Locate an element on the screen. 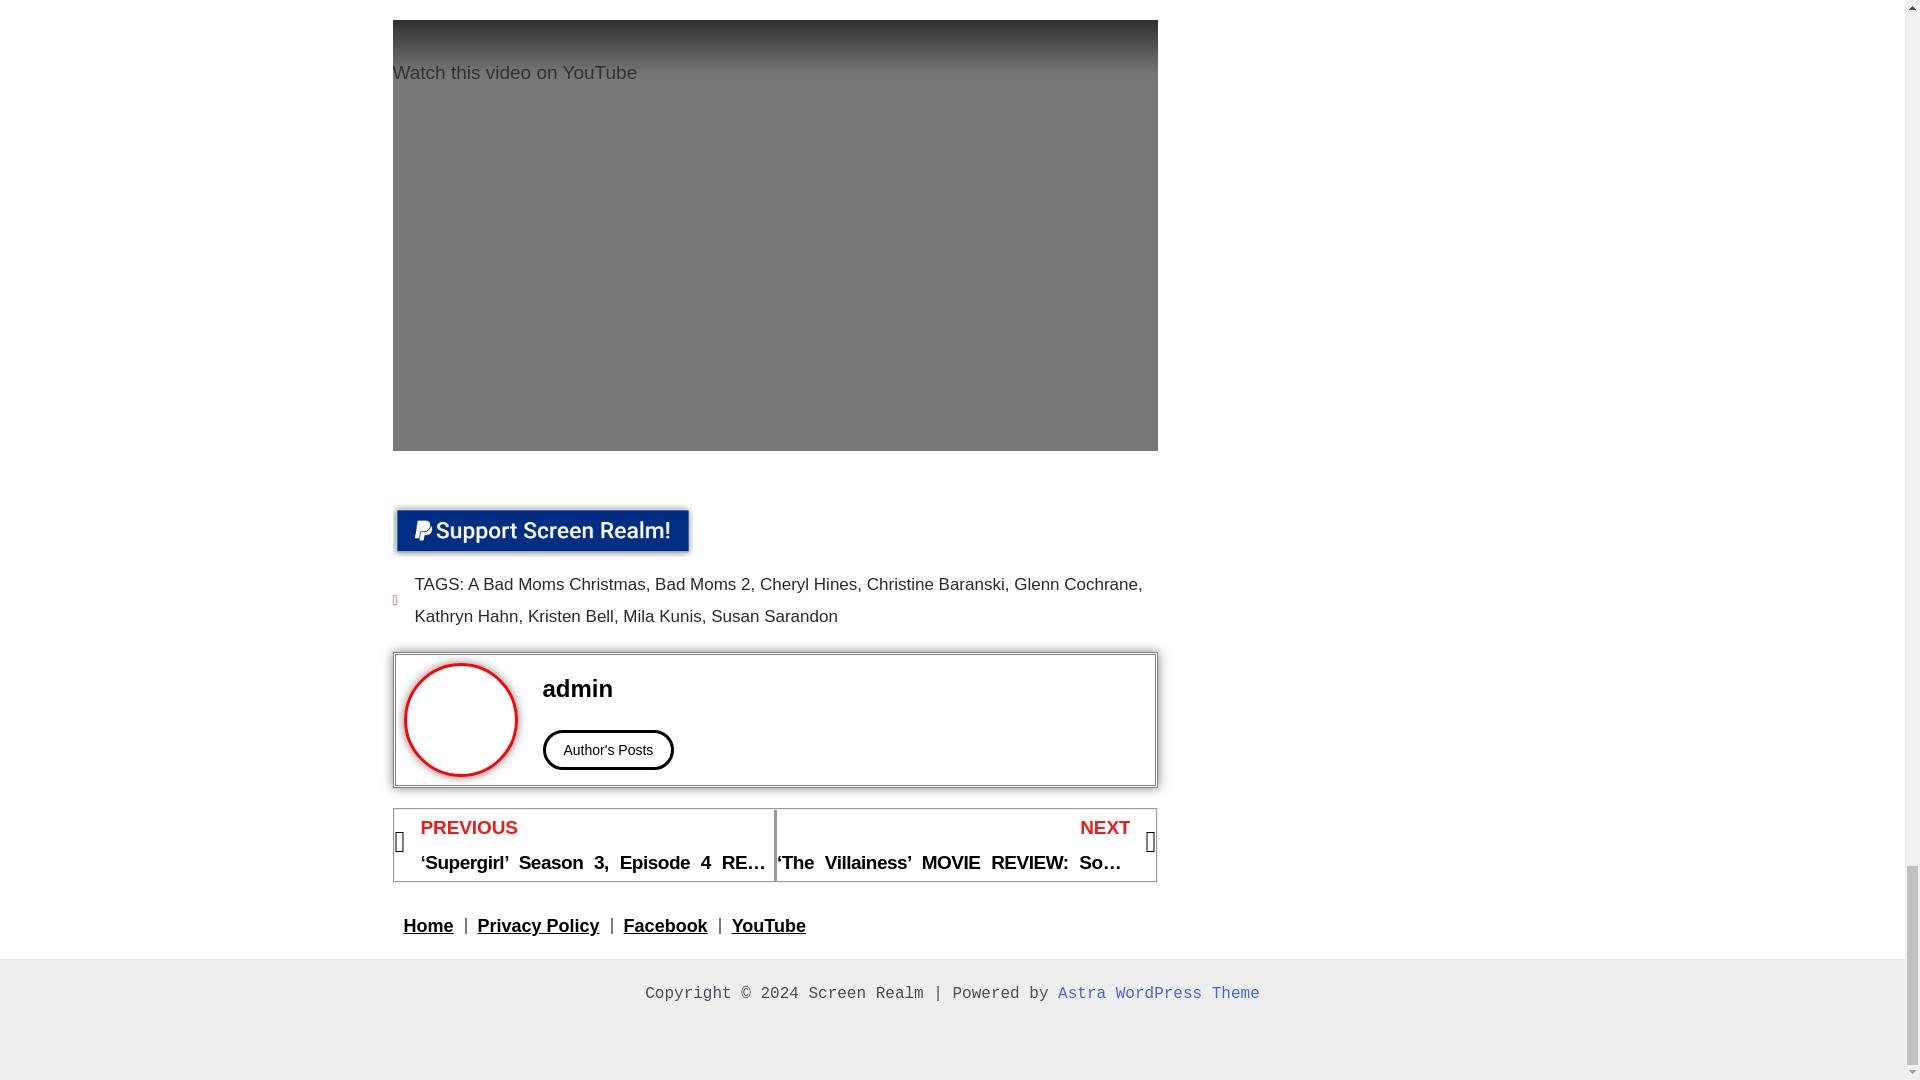 Image resolution: width=1920 pixels, height=1080 pixels. admin is located at coordinates (844, 688).